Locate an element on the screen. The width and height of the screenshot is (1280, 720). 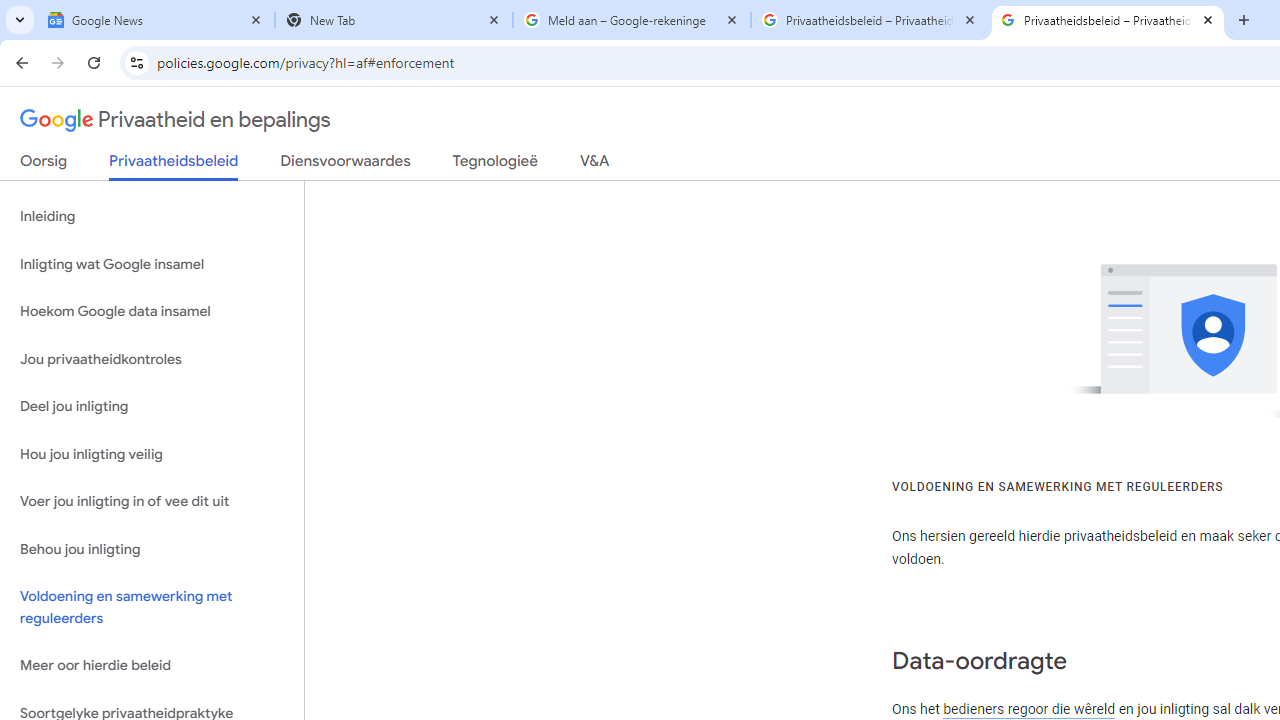
Privaatheid en bepalings is located at coordinates (176, 120).